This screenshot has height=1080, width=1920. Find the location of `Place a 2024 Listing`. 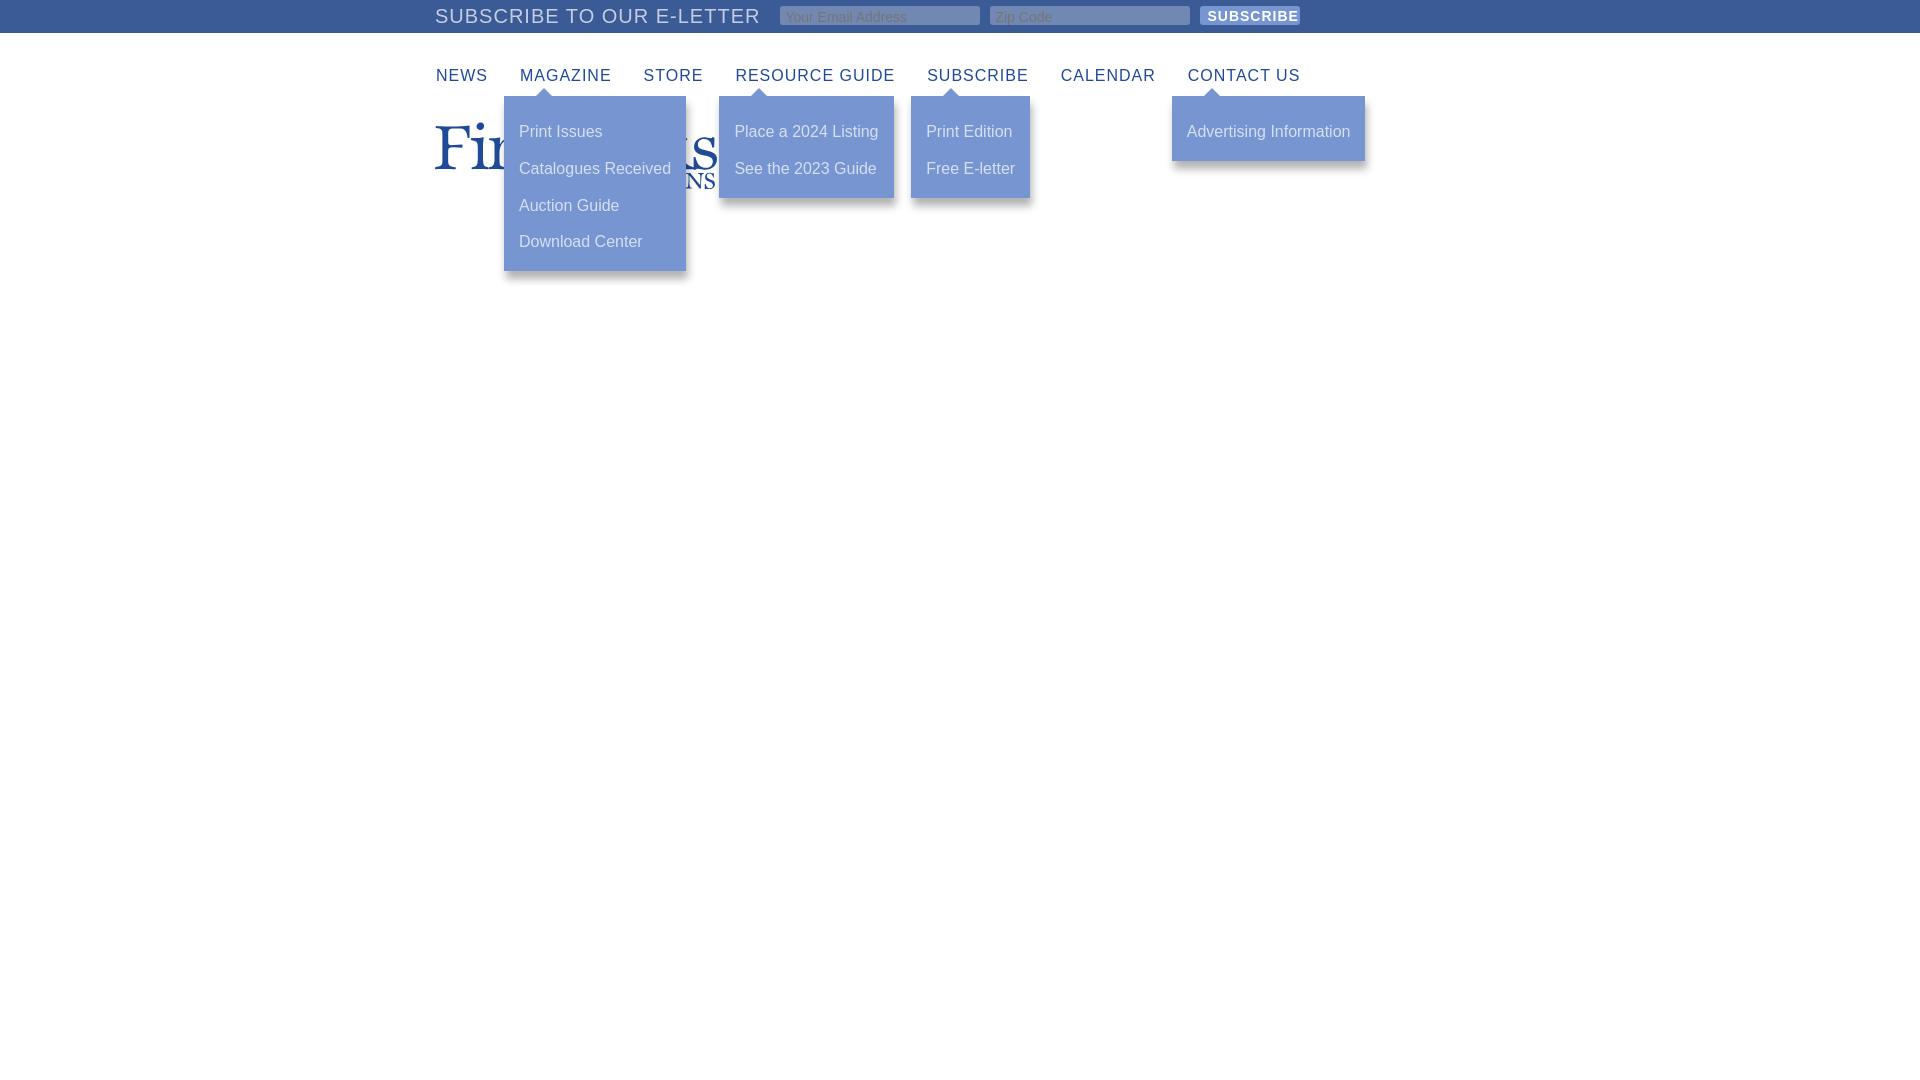

Place a 2024 Listing is located at coordinates (805, 132).